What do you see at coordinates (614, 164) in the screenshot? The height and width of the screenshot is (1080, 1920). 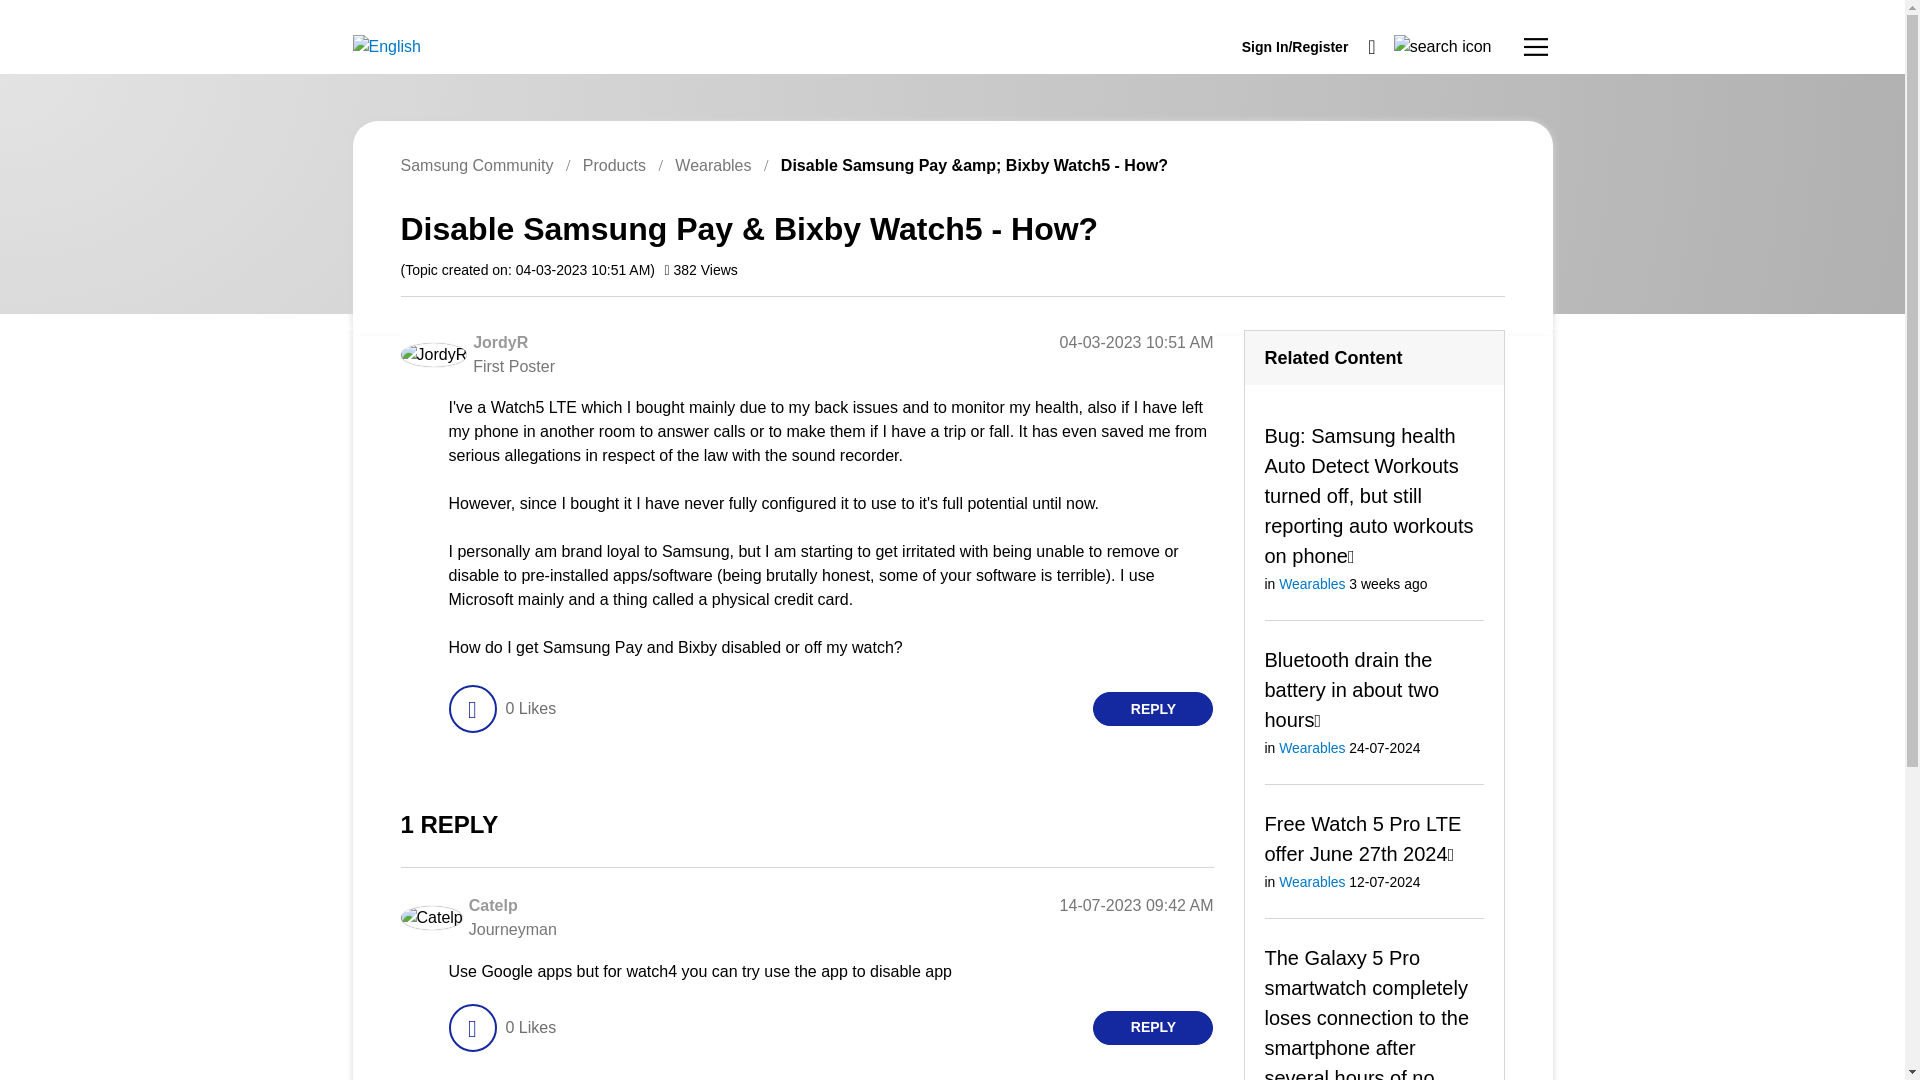 I see `Products` at bounding box center [614, 164].